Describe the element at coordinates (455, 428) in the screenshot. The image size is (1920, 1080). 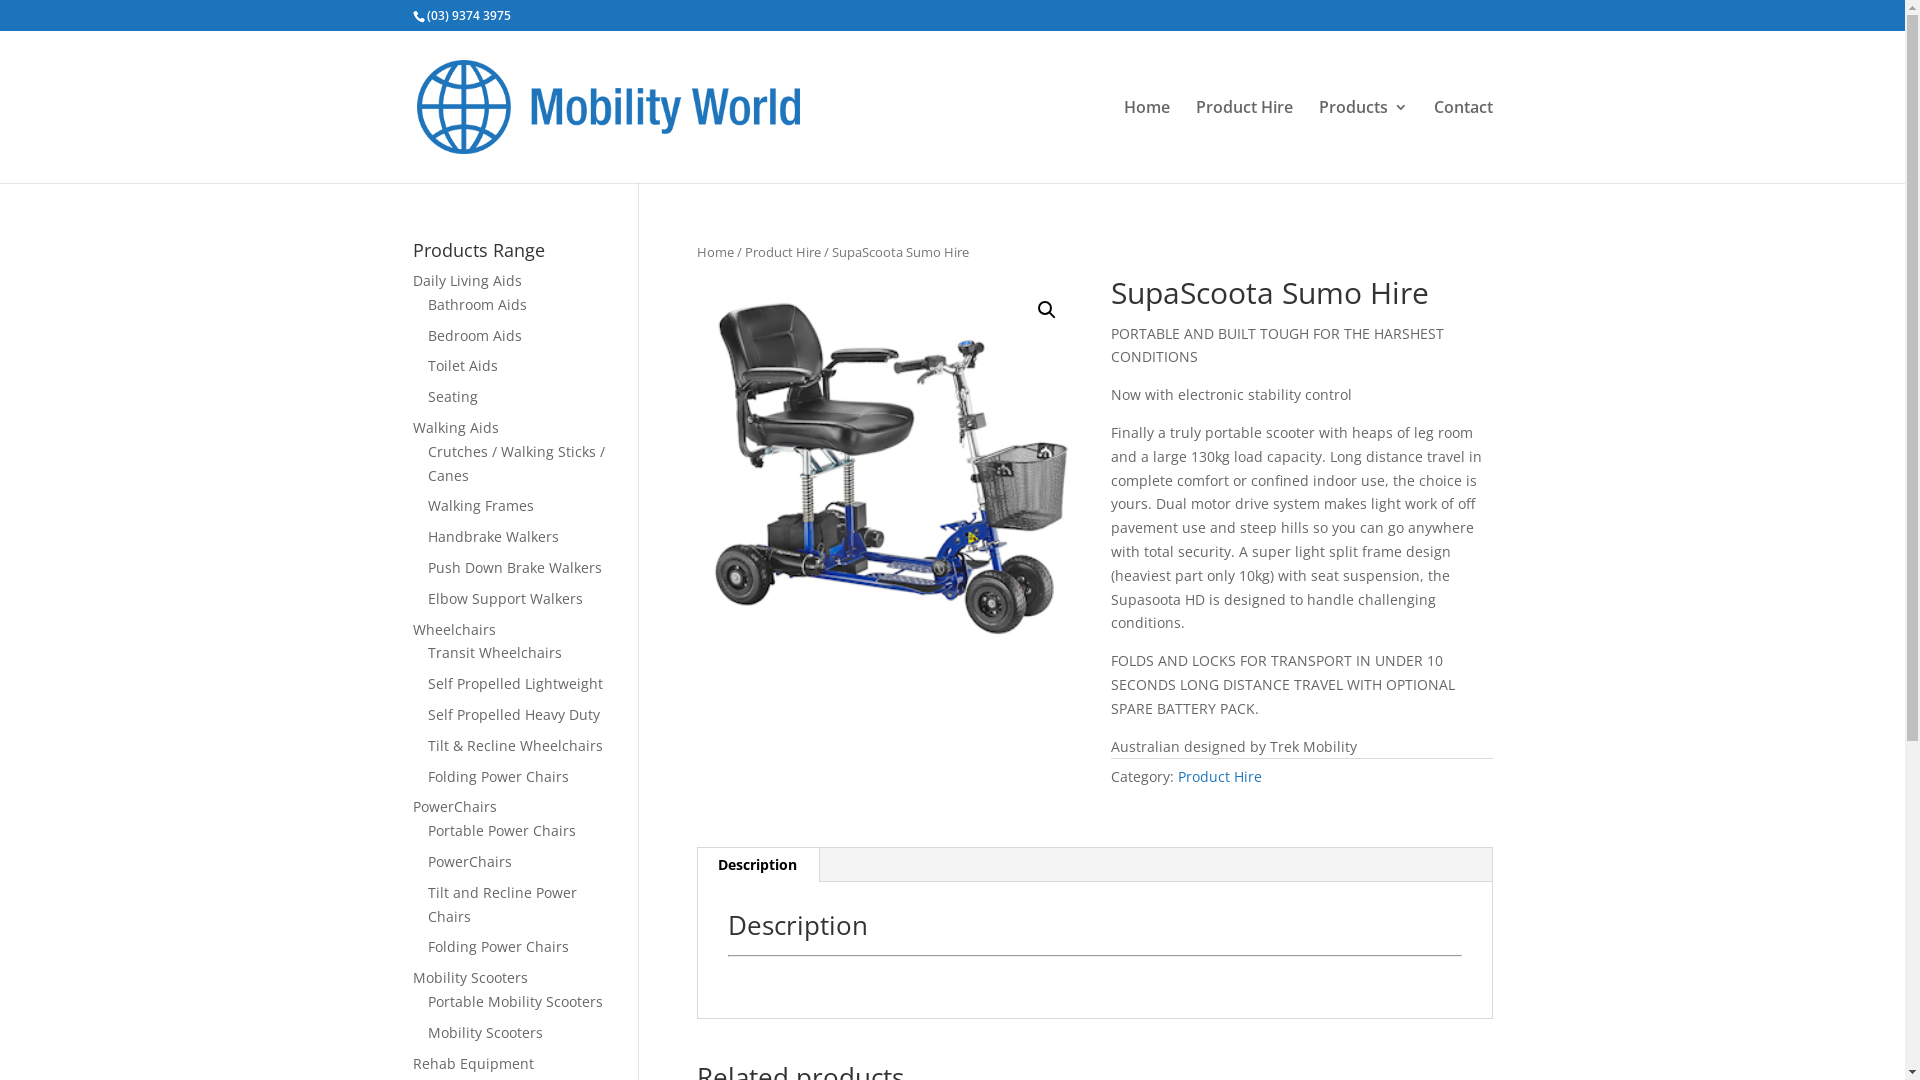
I see `Walking Aids` at that location.